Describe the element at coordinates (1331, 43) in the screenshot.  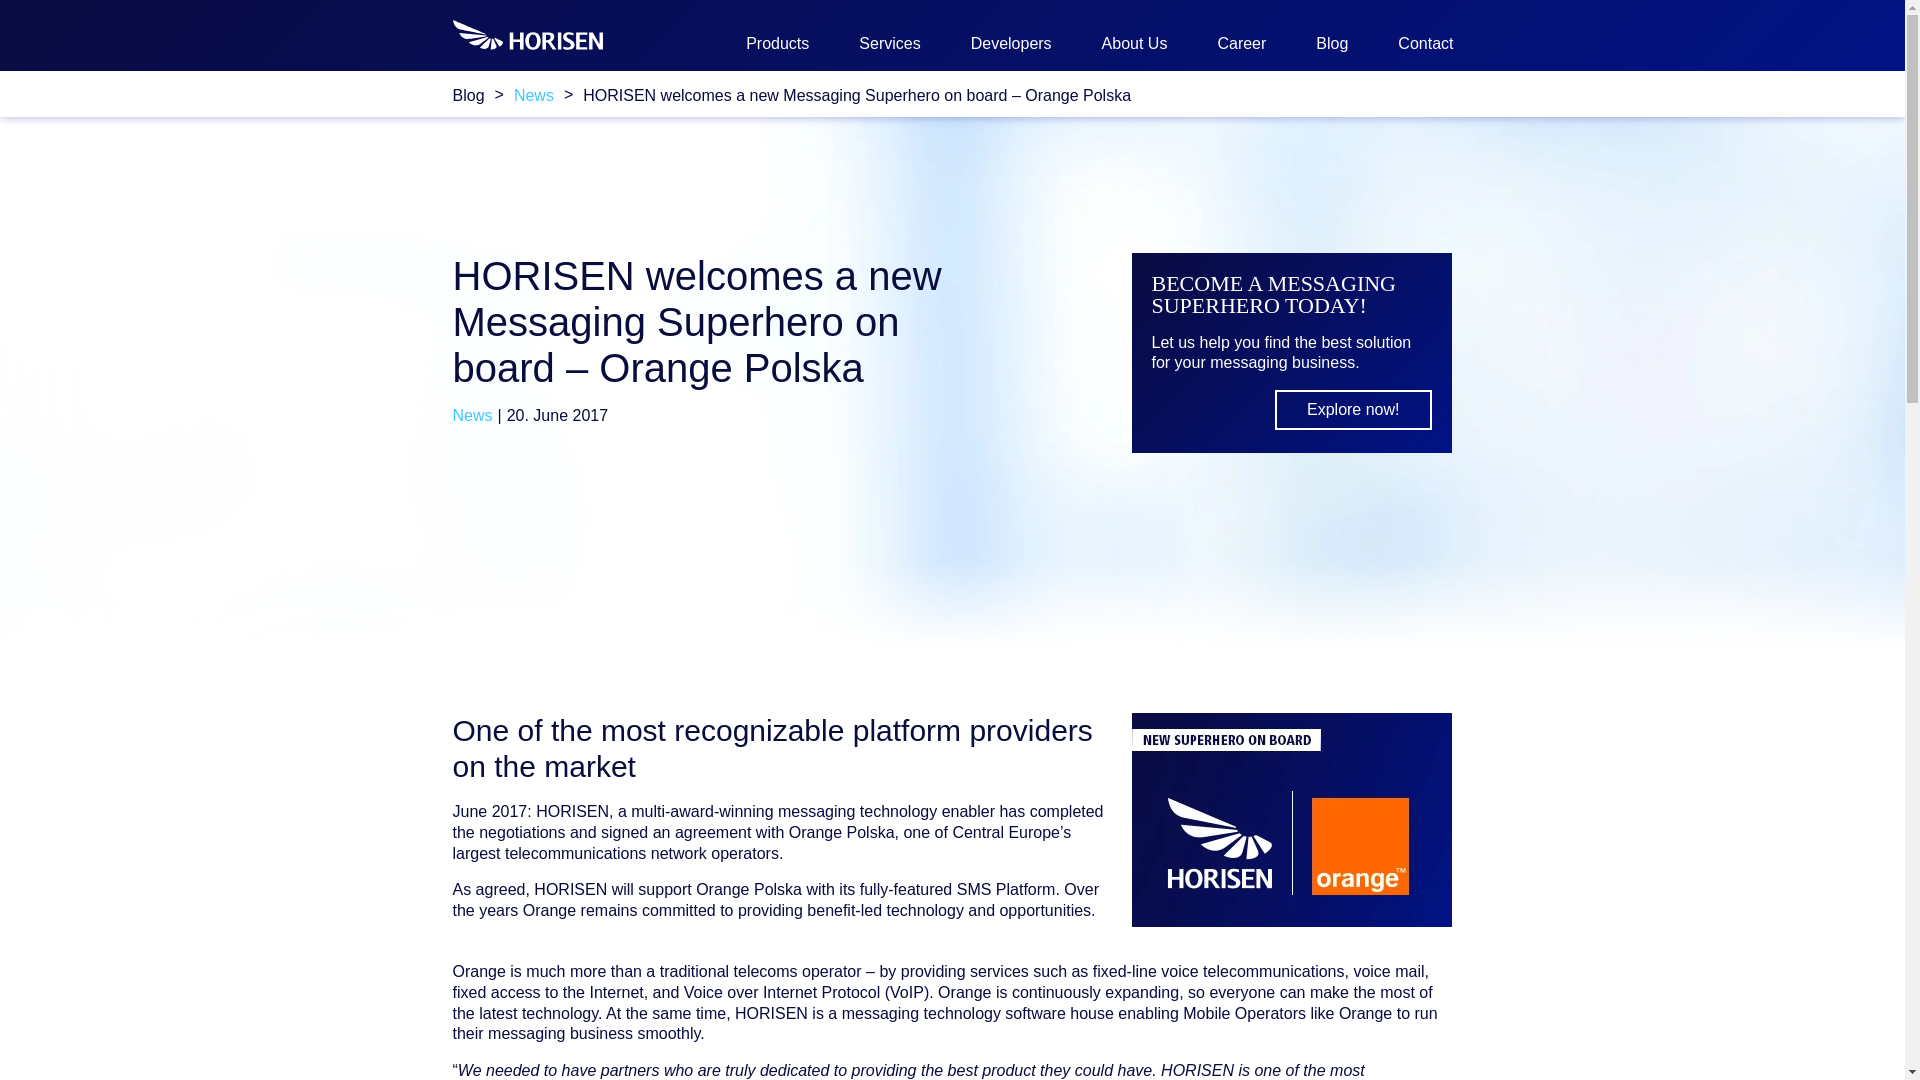
I see `Blog` at that location.